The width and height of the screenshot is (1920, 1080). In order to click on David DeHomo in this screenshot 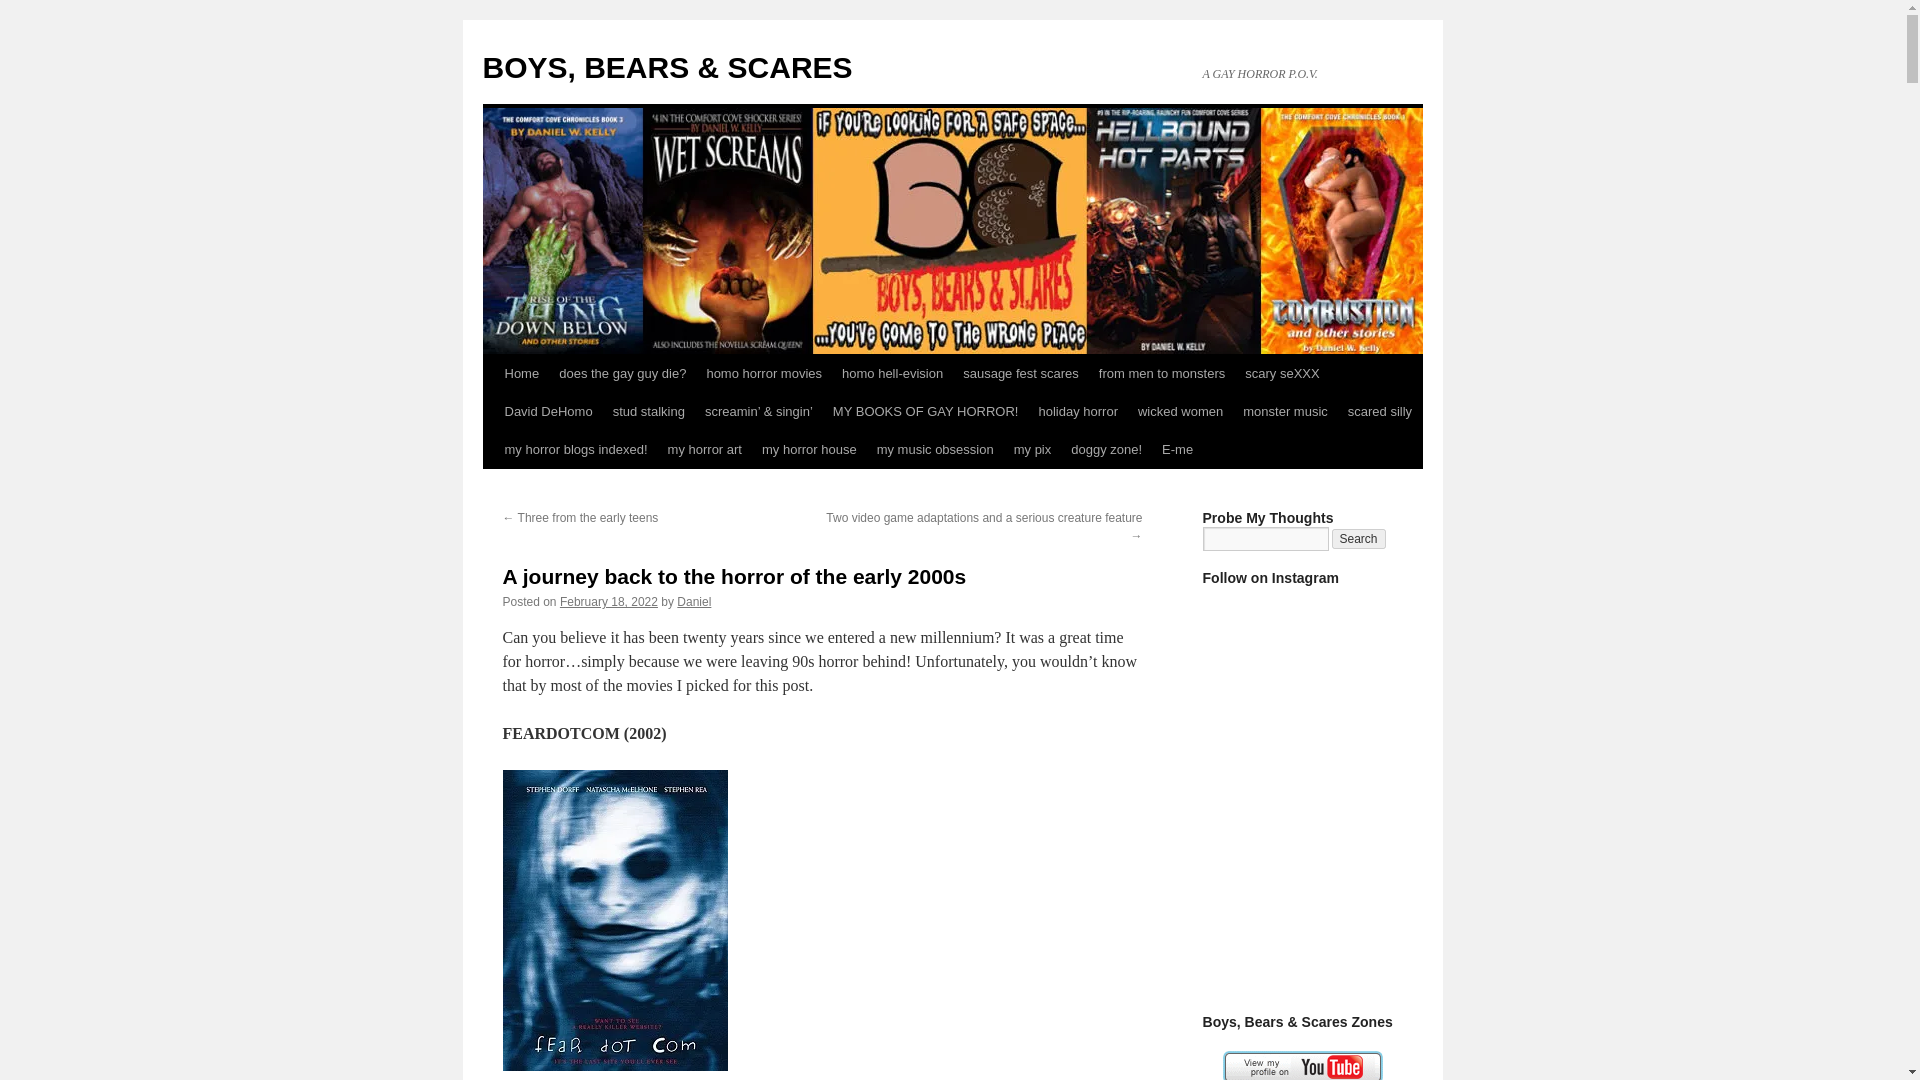, I will do `click(548, 412)`.